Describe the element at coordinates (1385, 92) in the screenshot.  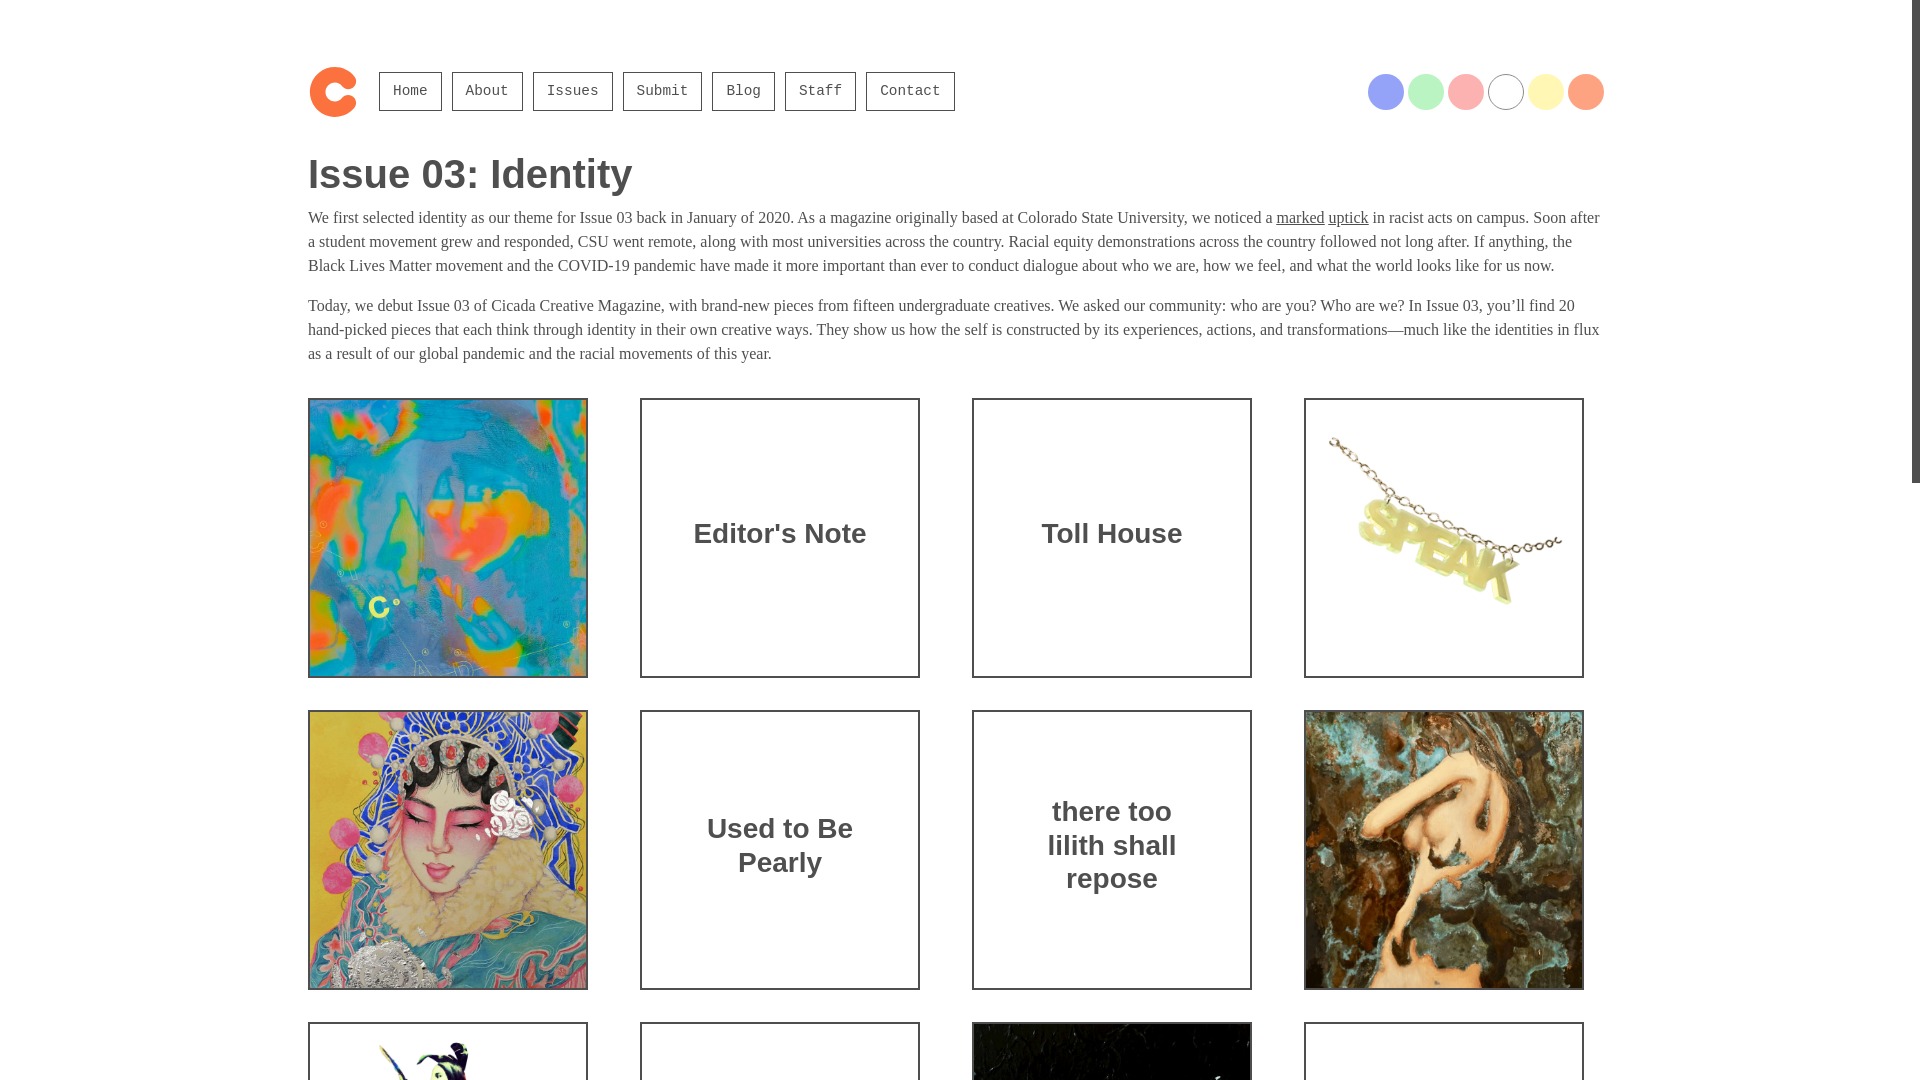
I see `blue` at that location.